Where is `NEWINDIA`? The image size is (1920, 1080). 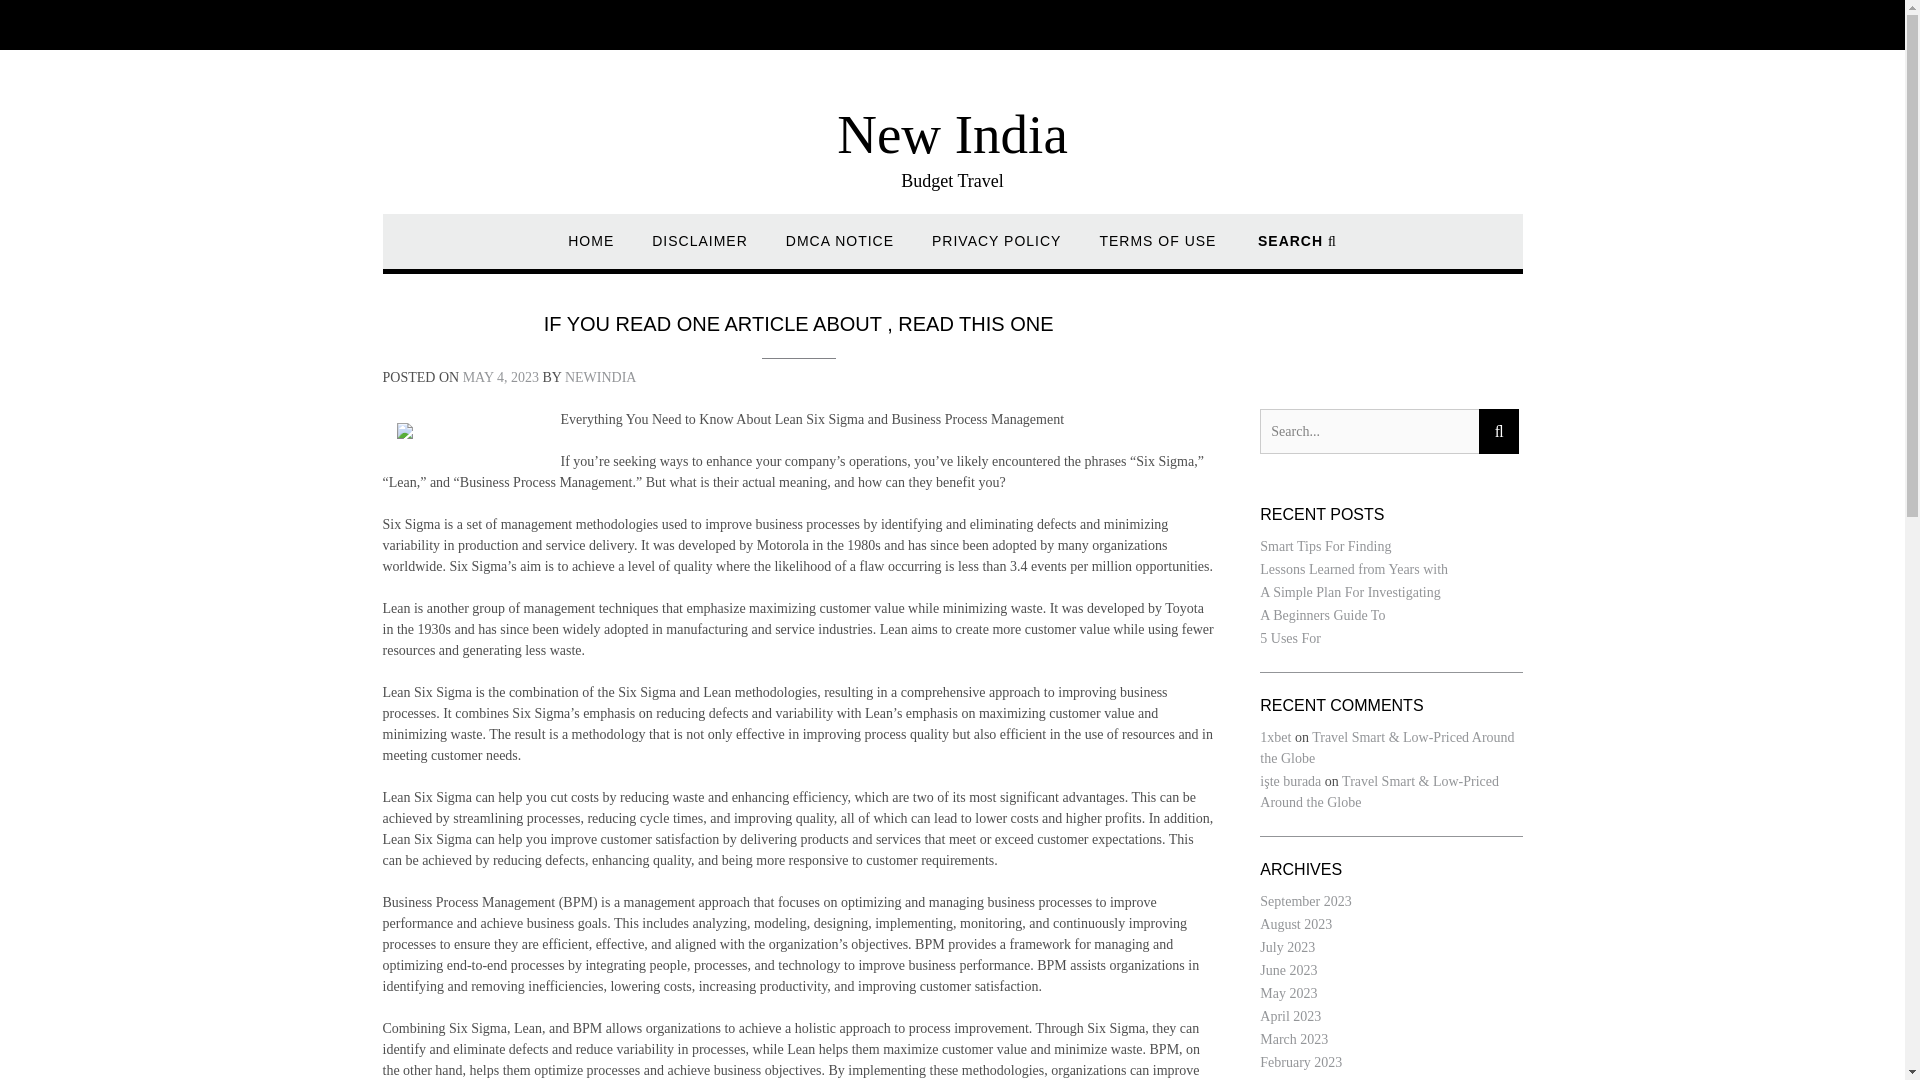 NEWINDIA is located at coordinates (600, 377).